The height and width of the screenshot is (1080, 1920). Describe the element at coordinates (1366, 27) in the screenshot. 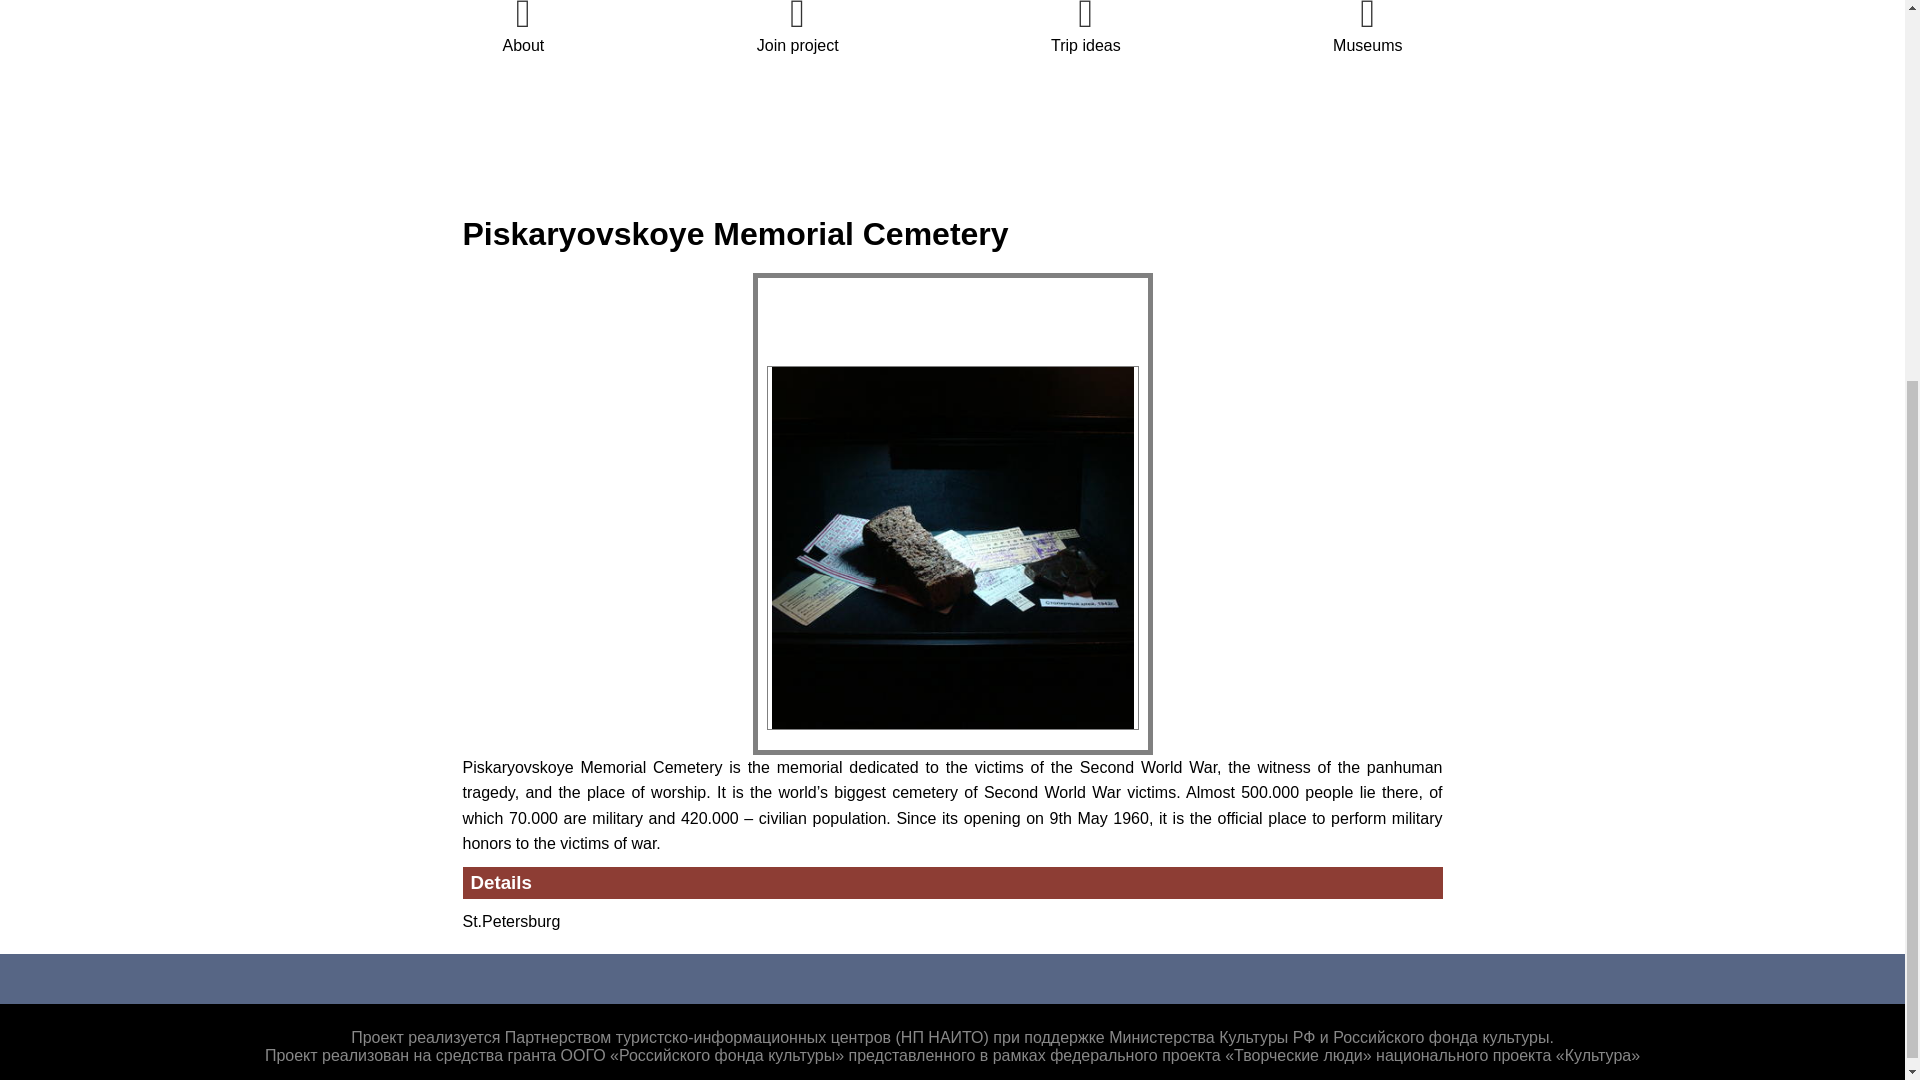

I see `Museums` at that location.